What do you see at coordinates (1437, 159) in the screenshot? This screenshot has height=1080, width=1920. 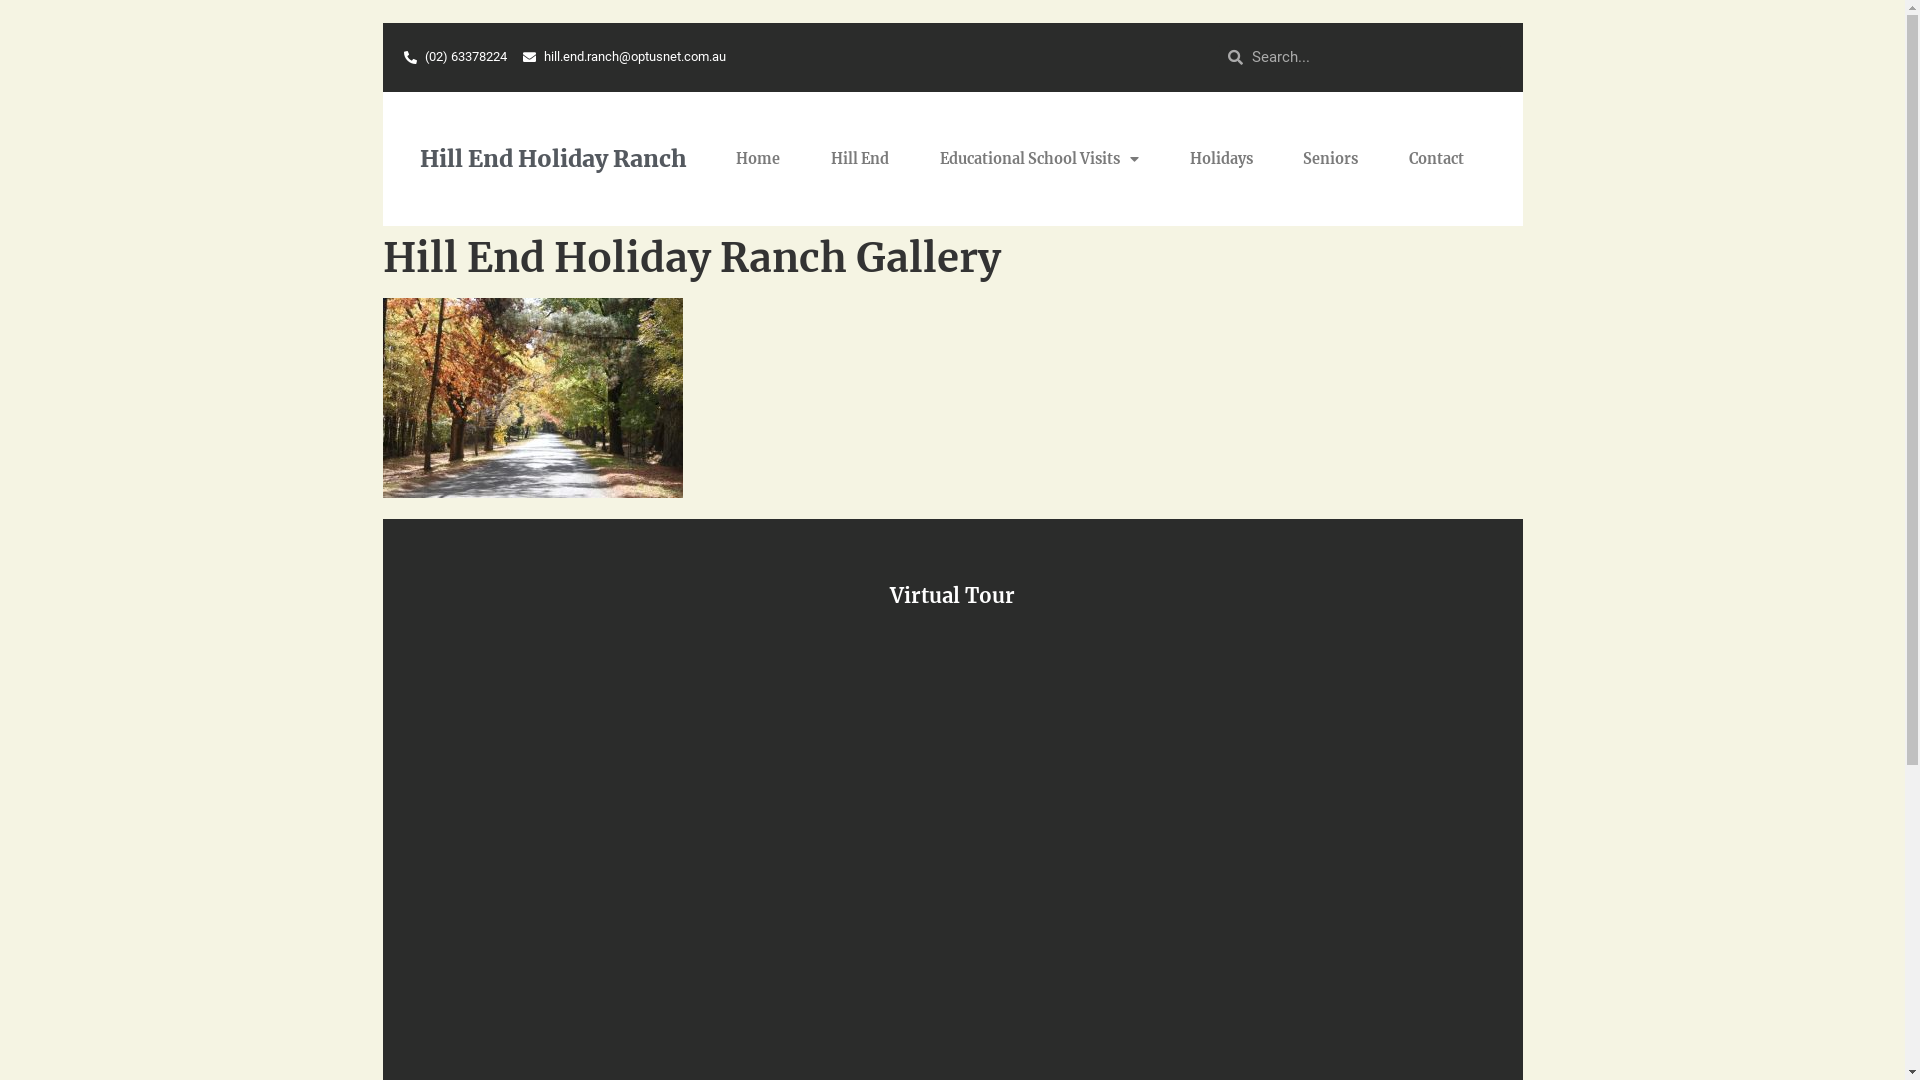 I see `Contact` at bounding box center [1437, 159].